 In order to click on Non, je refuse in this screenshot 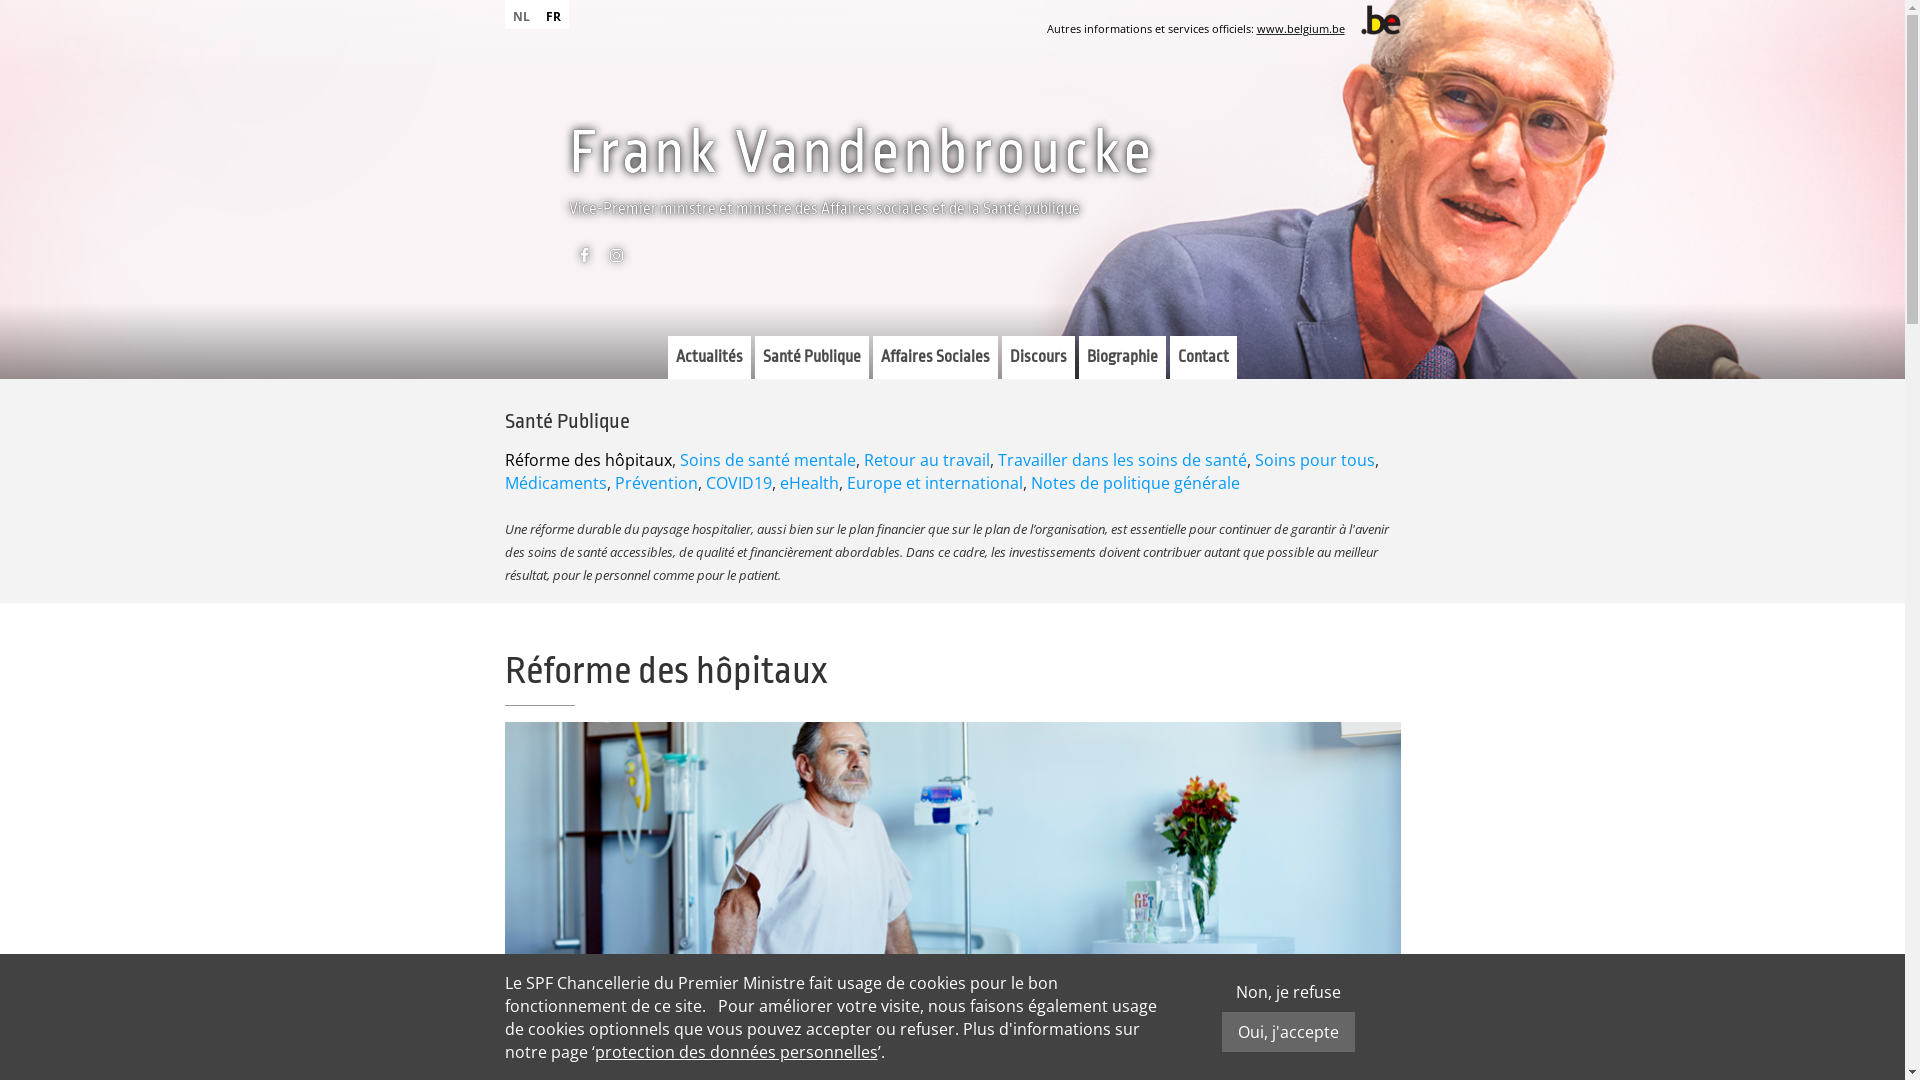, I will do `click(1288, 992)`.